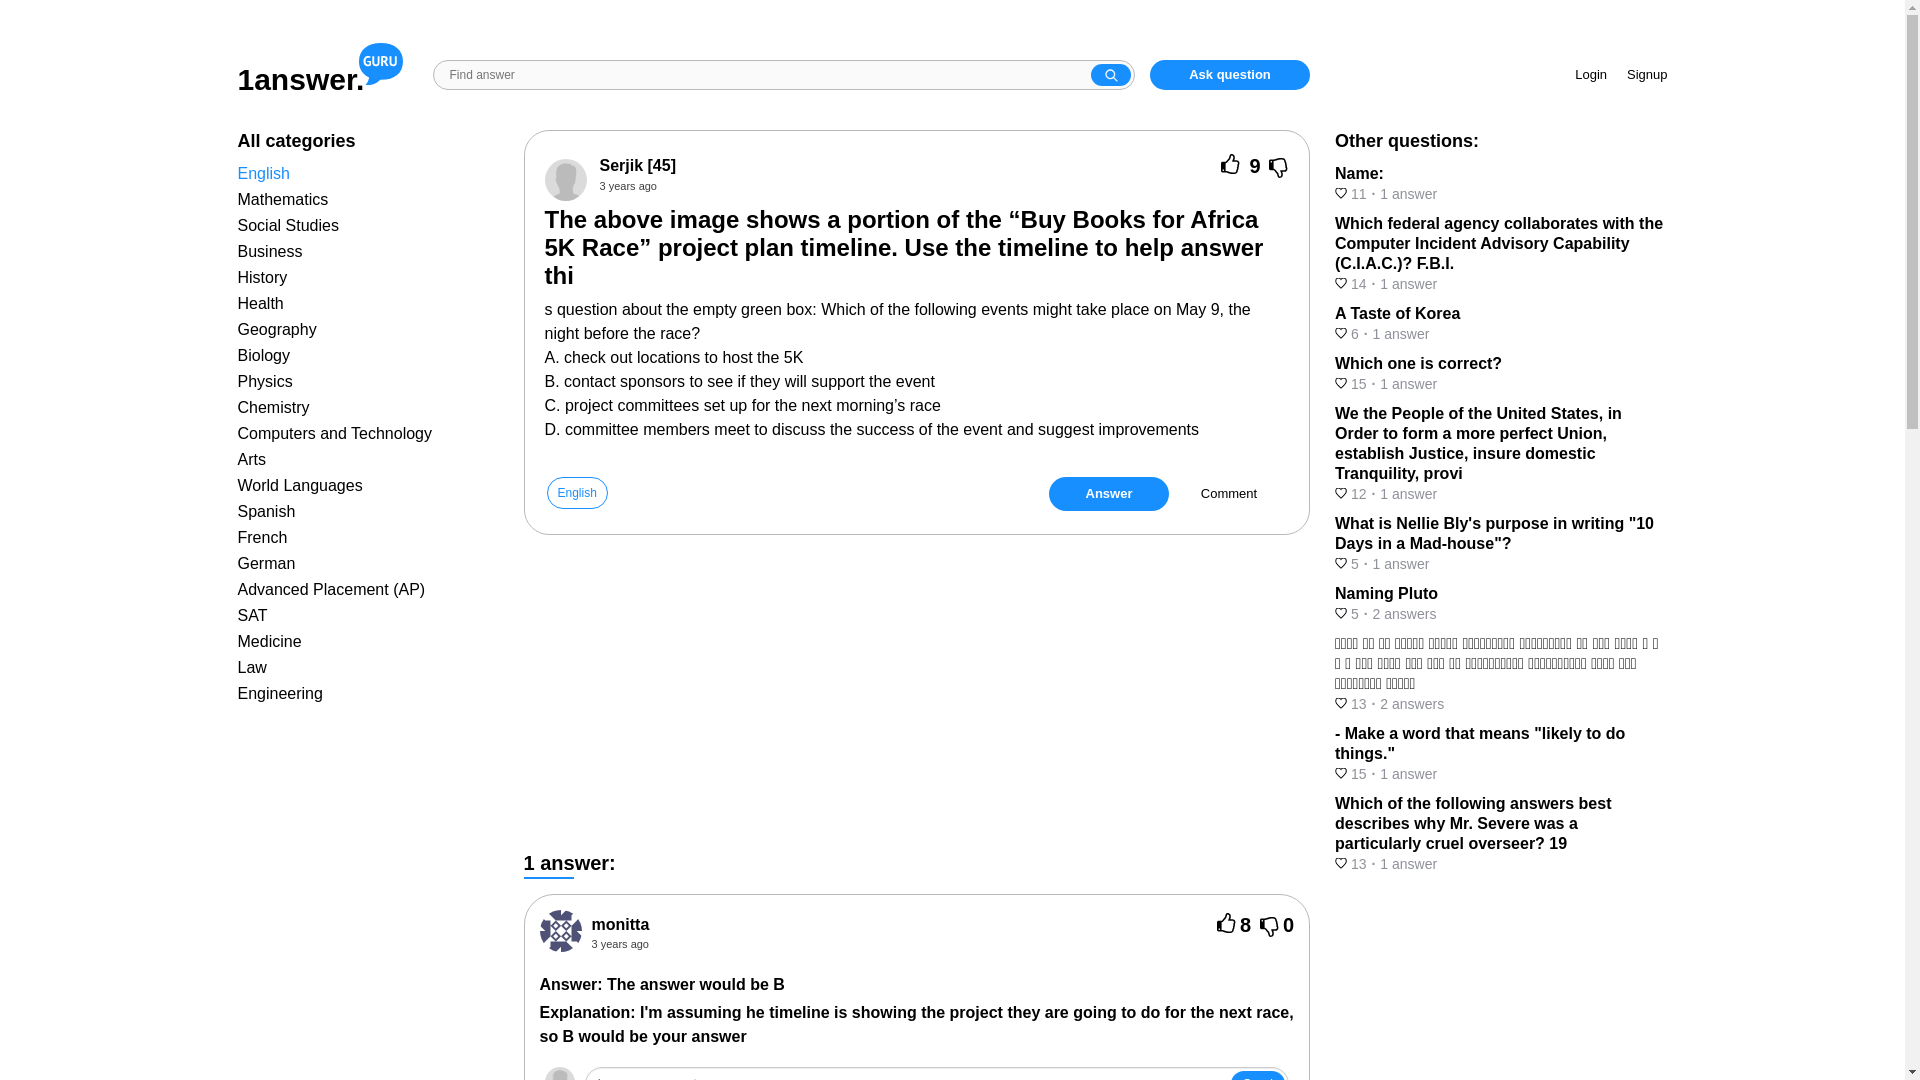 This screenshot has width=1920, height=1080. What do you see at coordinates (1108, 494) in the screenshot?
I see `Answer` at bounding box center [1108, 494].